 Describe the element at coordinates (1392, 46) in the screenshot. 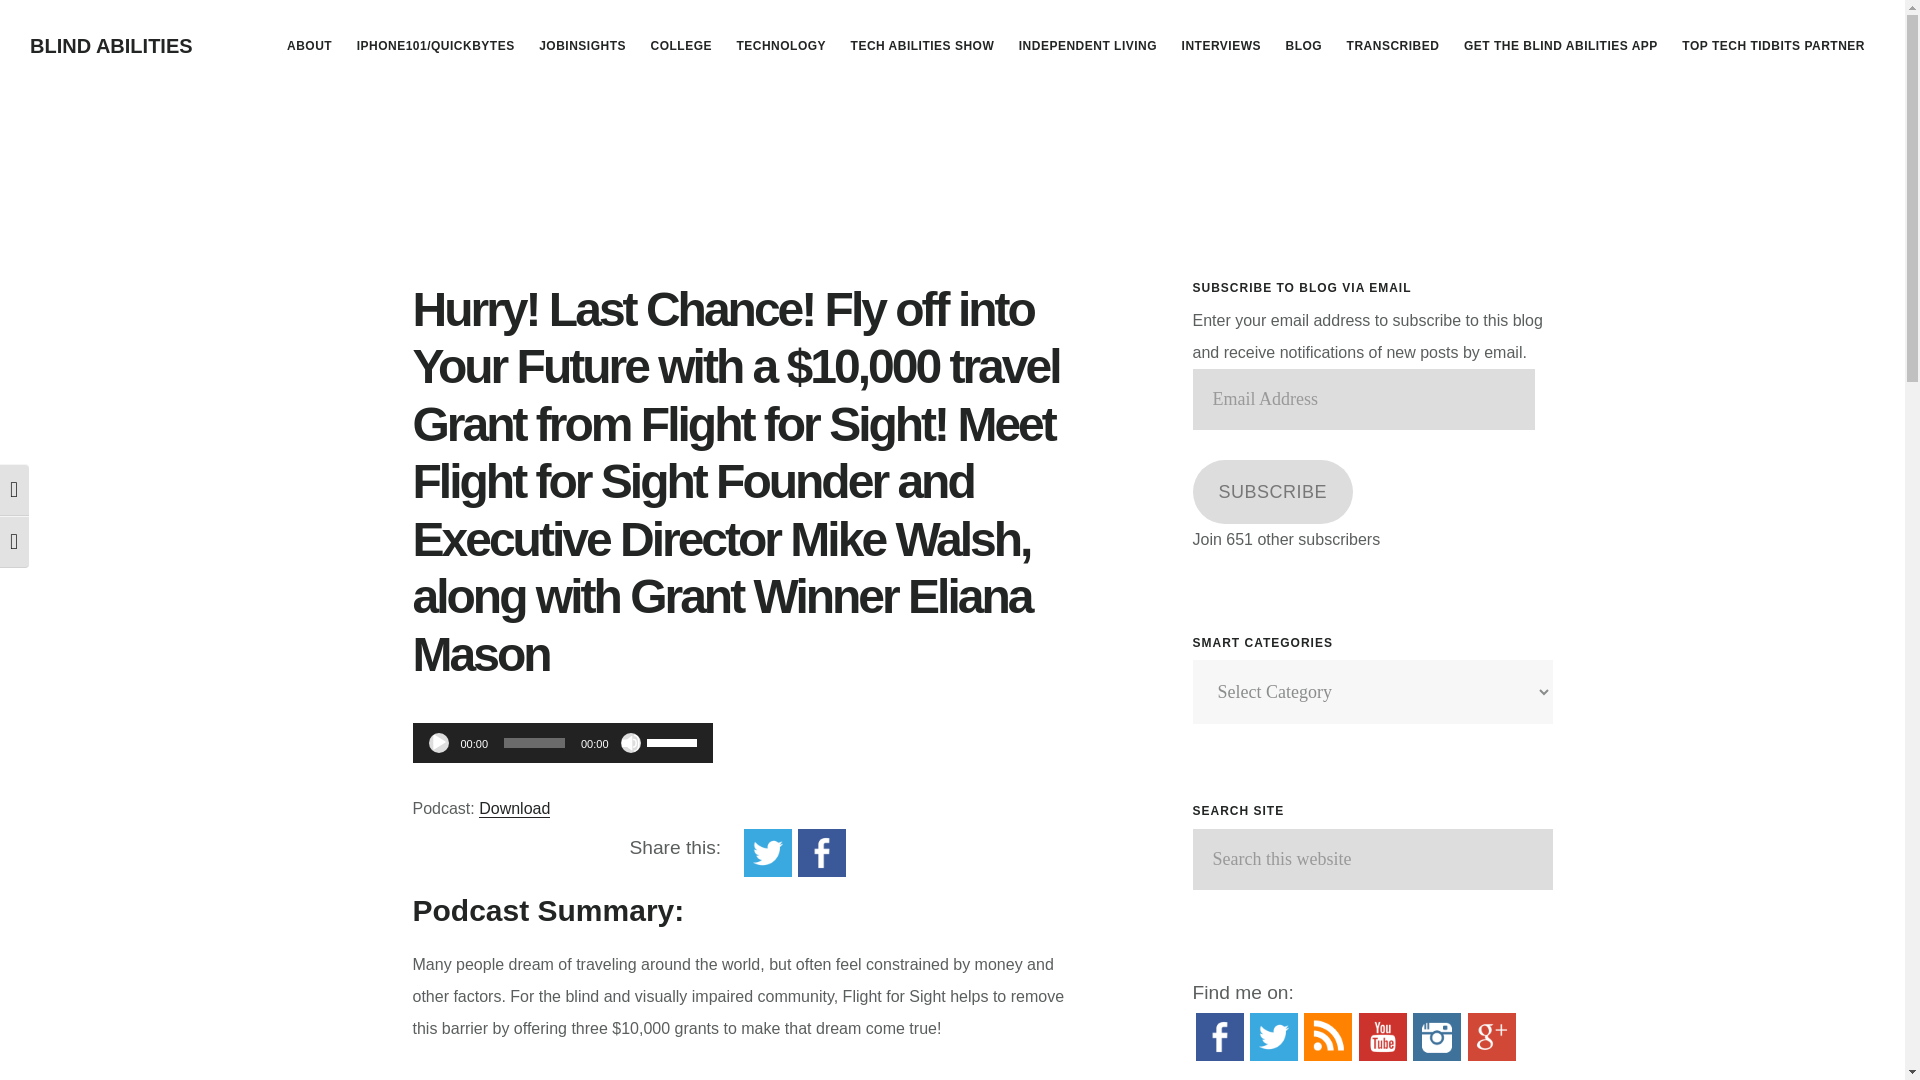

I see `TRANSCRIBED` at that location.